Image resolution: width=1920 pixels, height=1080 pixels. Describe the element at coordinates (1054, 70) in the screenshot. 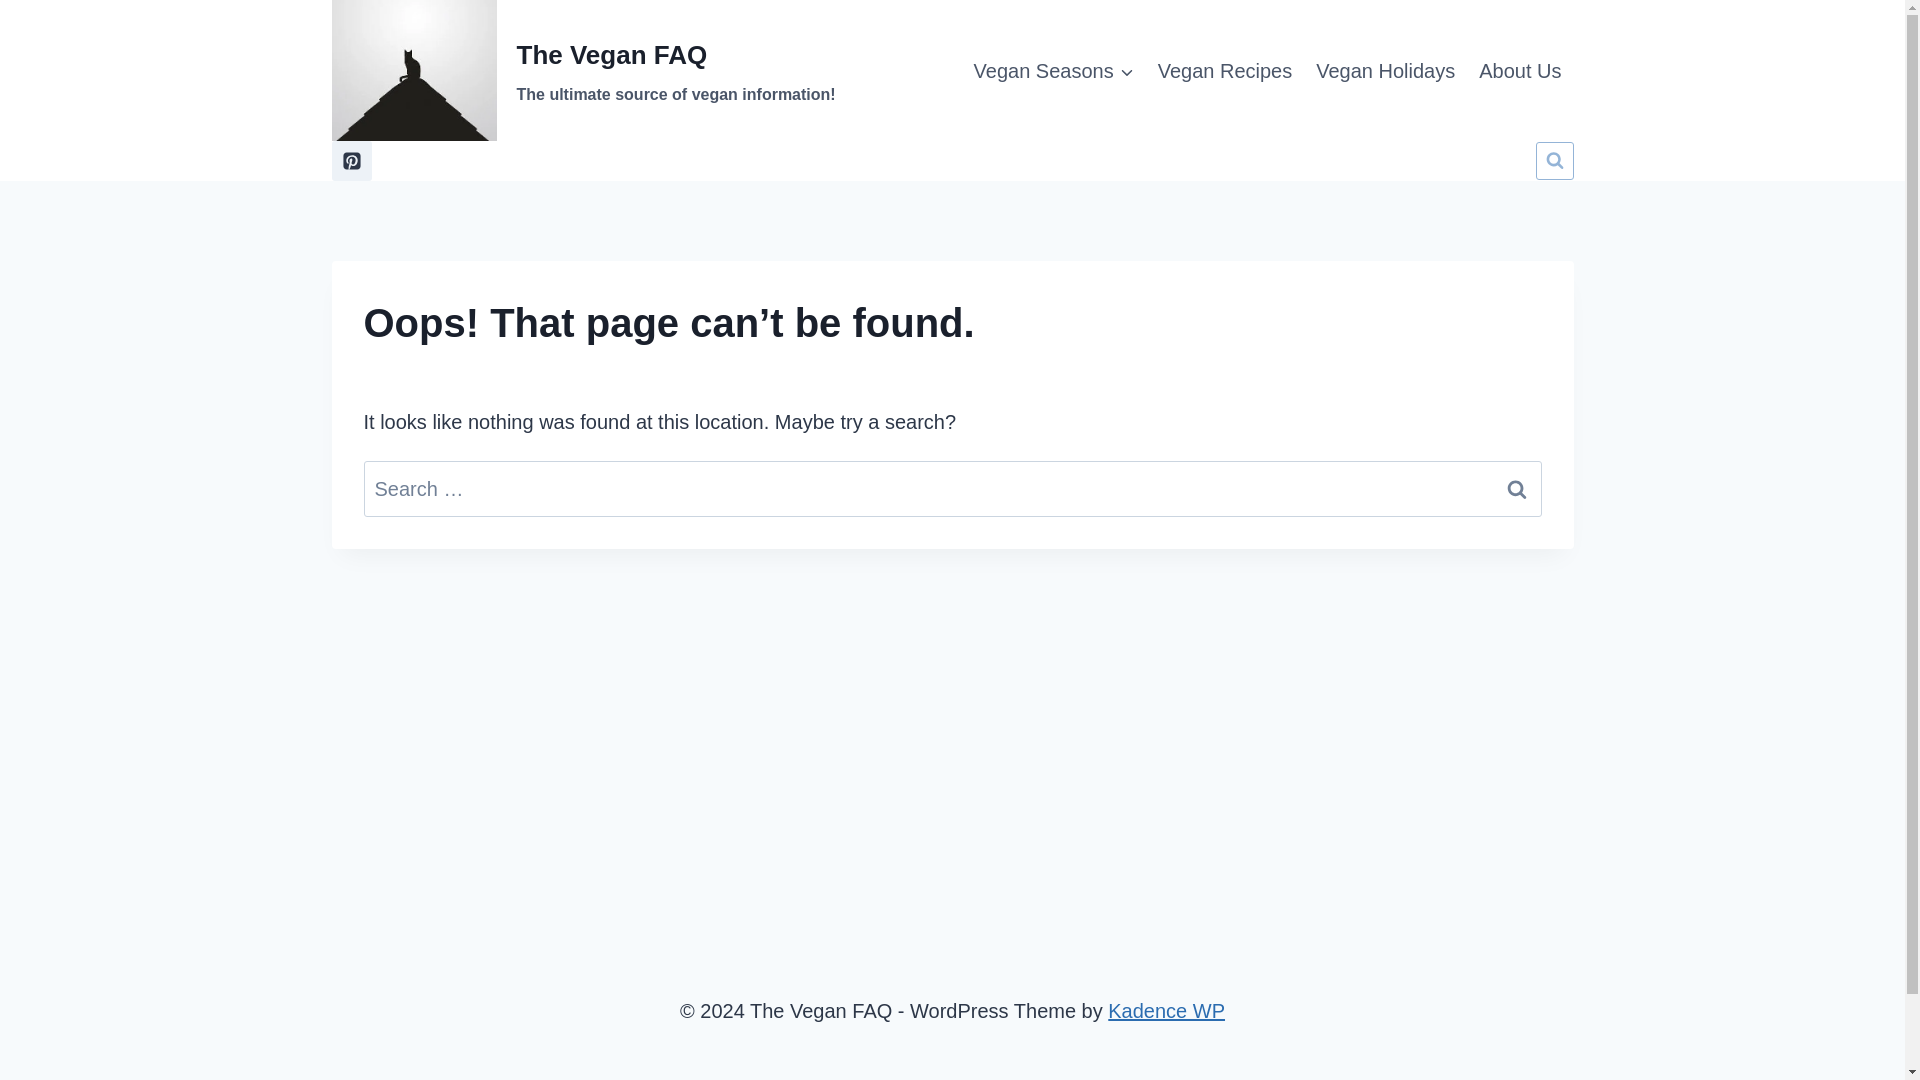

I see `Vegan Seasons` at that location.